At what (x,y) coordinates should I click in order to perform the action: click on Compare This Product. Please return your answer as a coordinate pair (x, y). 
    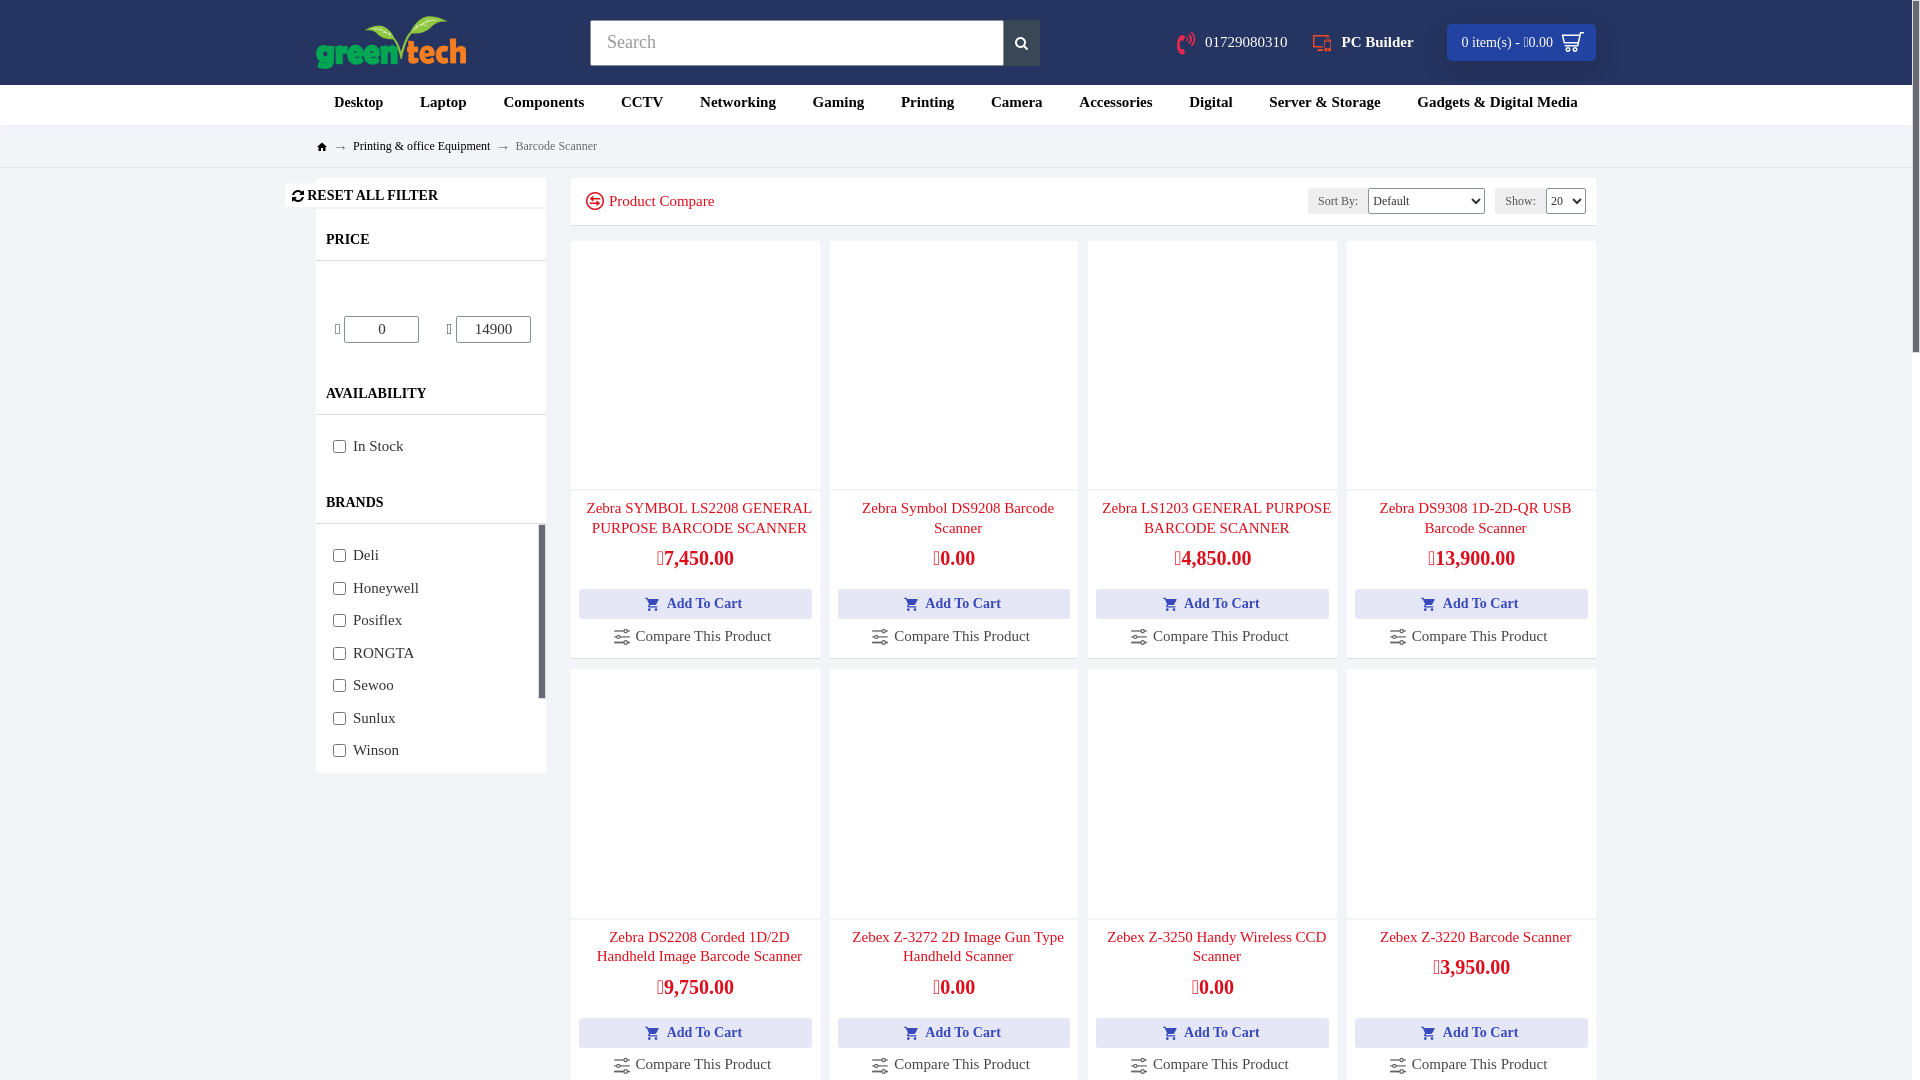
    Looking at the image, I should click on (1472, 636).